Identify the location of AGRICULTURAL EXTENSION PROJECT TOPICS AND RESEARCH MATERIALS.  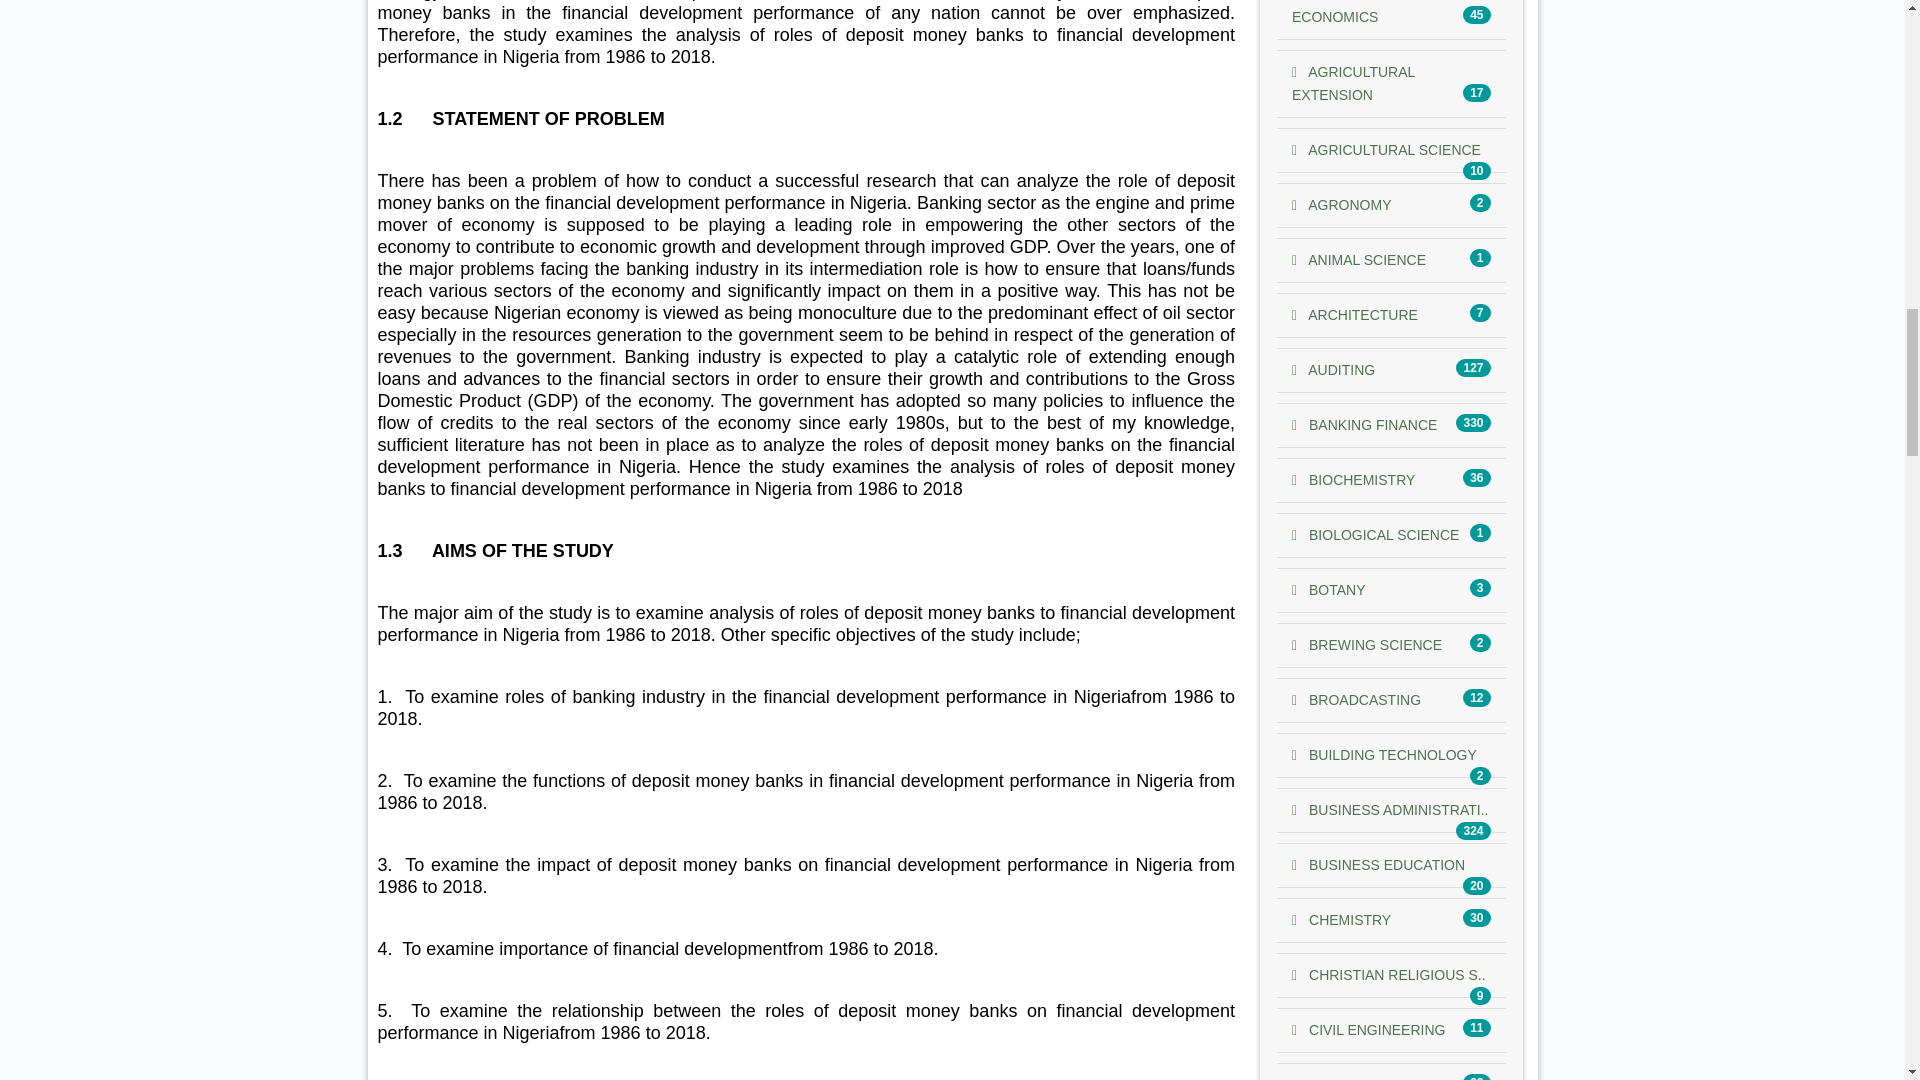
(1354, 82).